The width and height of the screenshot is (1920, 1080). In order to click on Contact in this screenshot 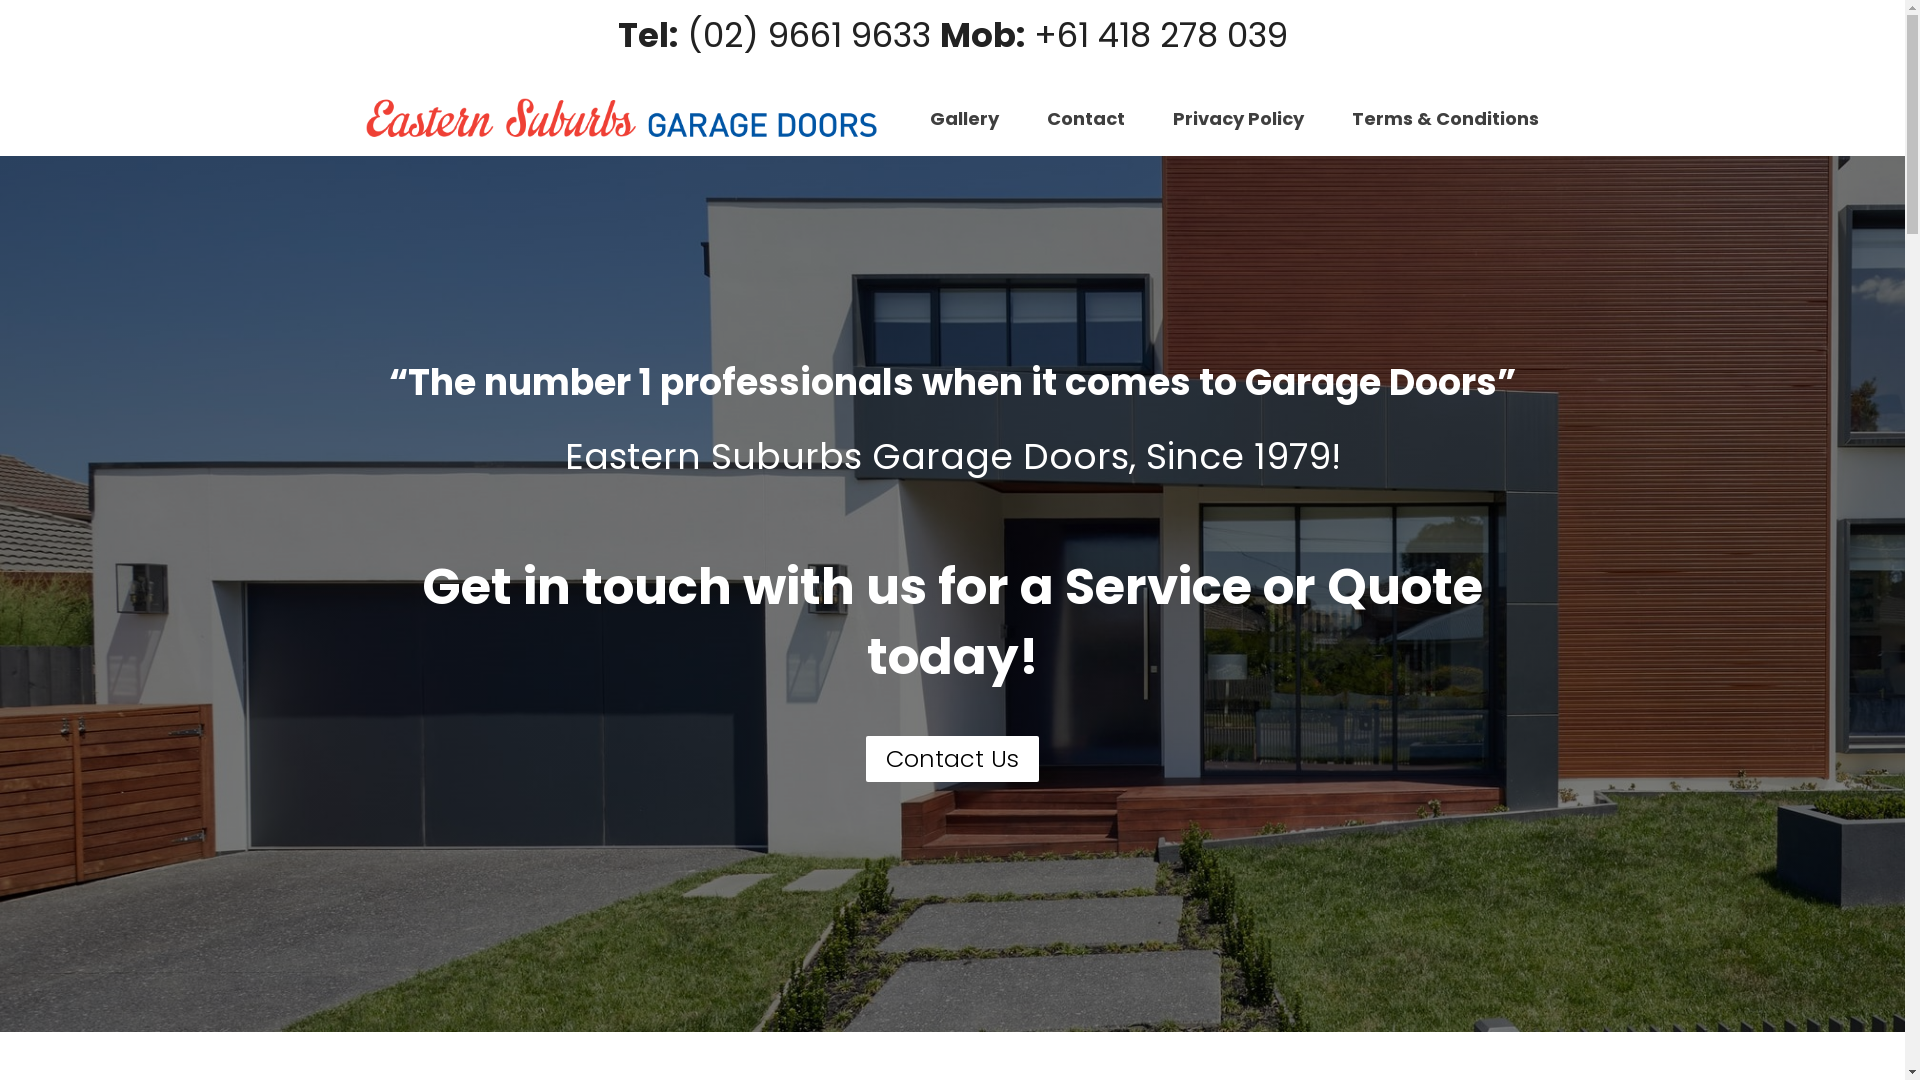, I will do `click(1086, 118)`.